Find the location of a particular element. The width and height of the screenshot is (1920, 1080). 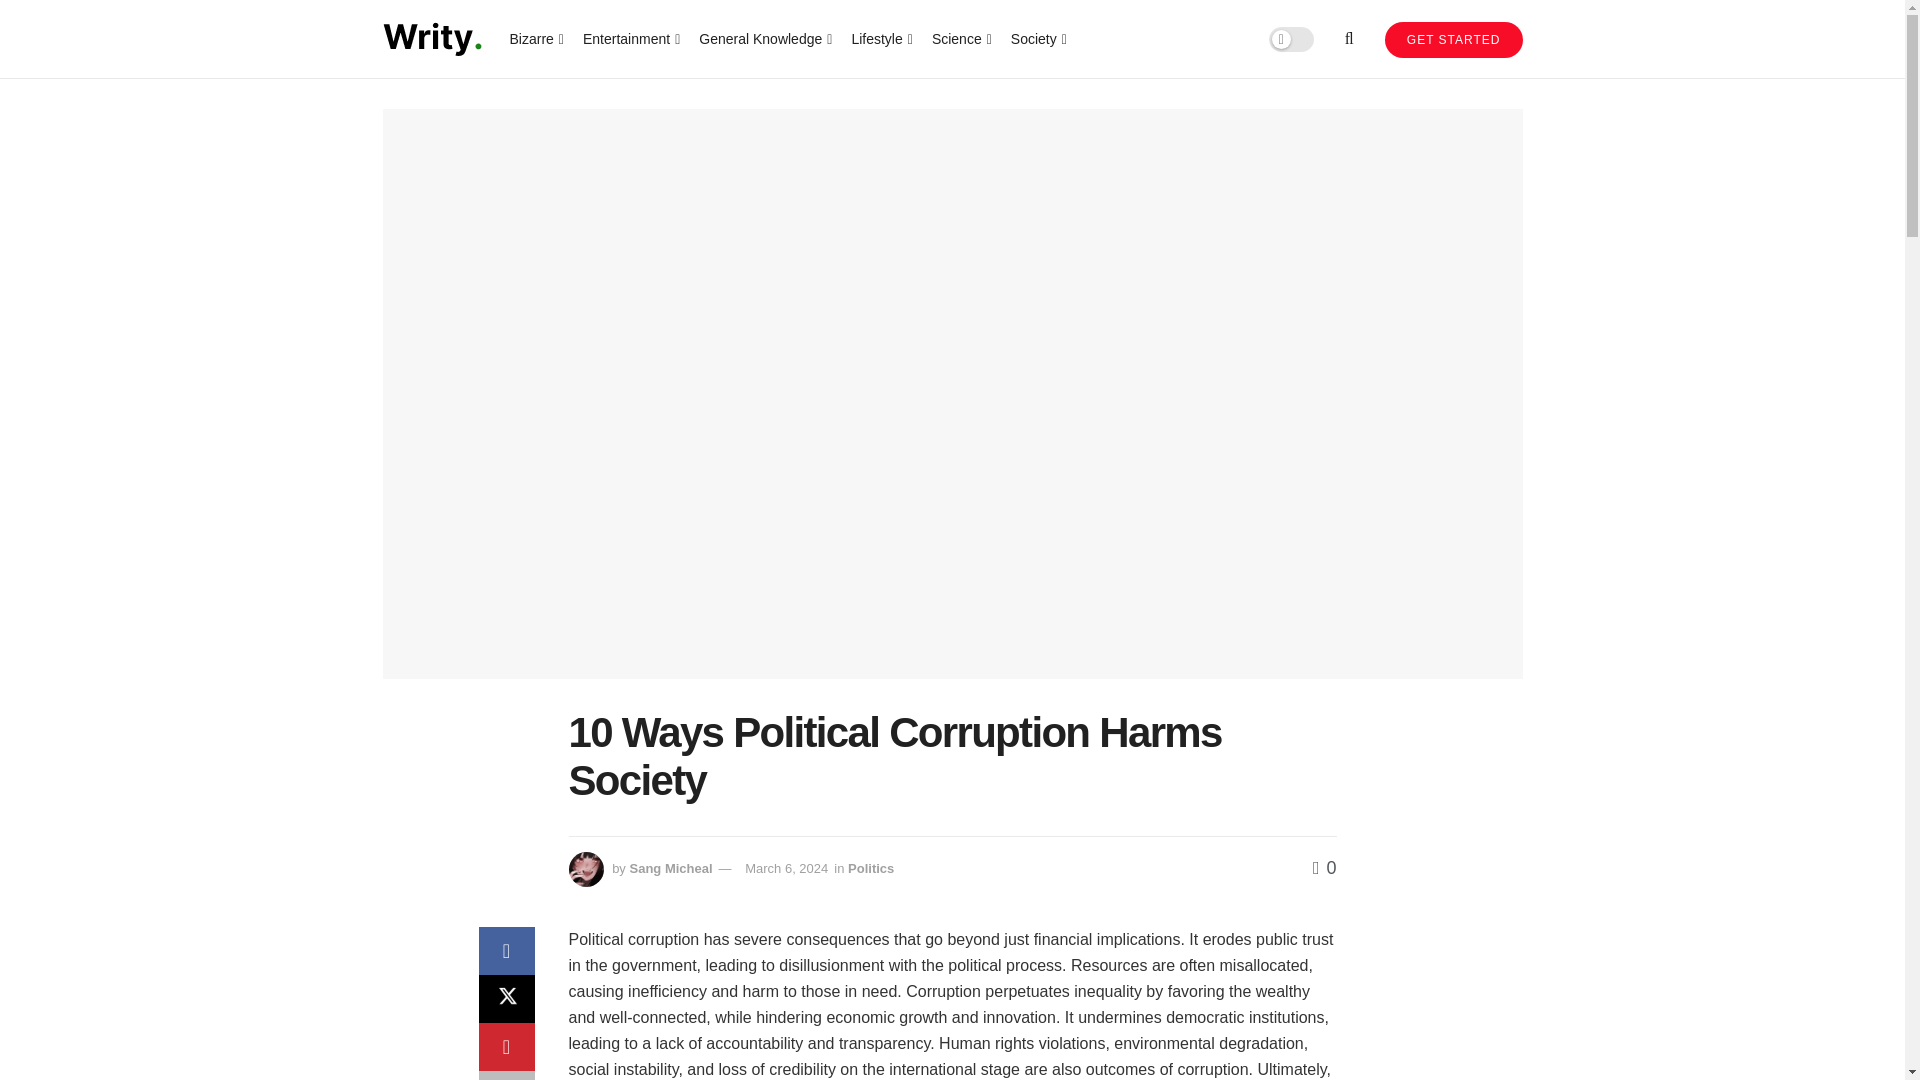

Entertainment is located at coordinates (630, 38).